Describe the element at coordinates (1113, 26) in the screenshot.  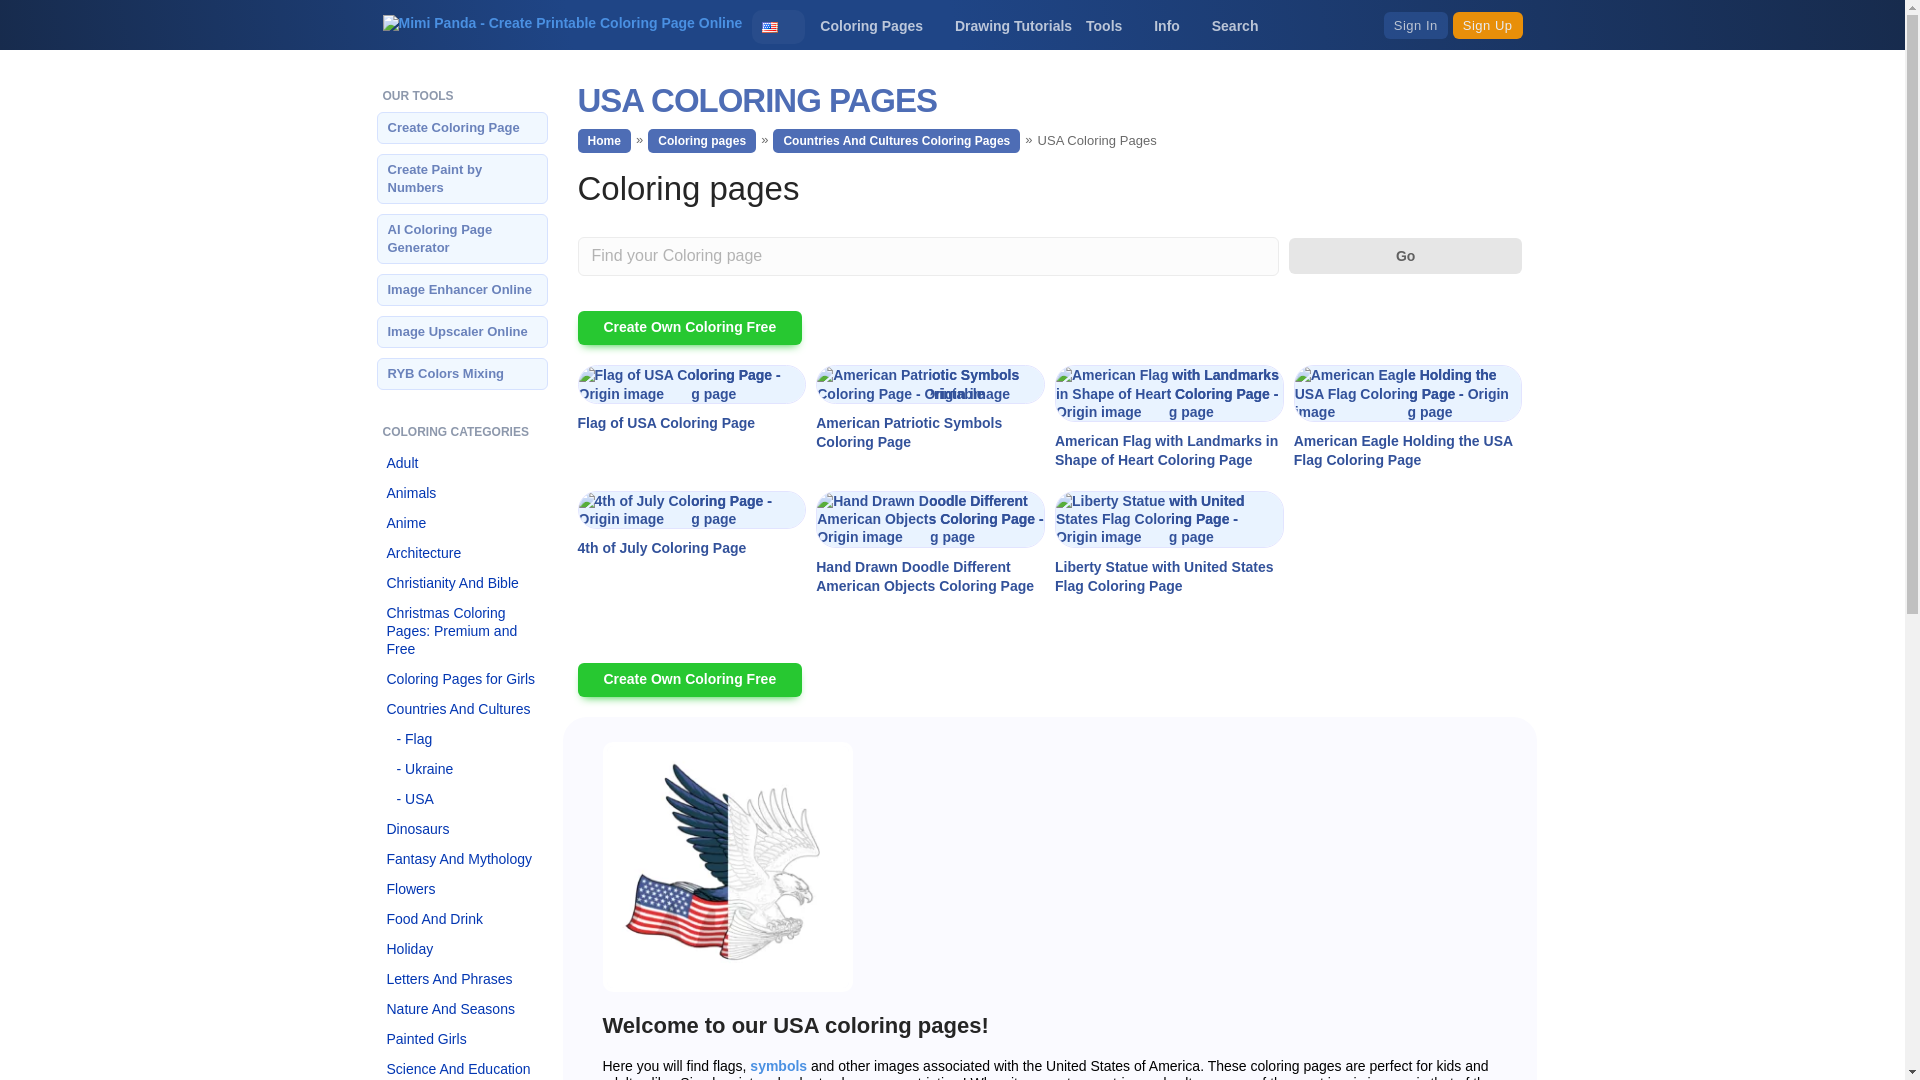
I see `Tools` at that location.